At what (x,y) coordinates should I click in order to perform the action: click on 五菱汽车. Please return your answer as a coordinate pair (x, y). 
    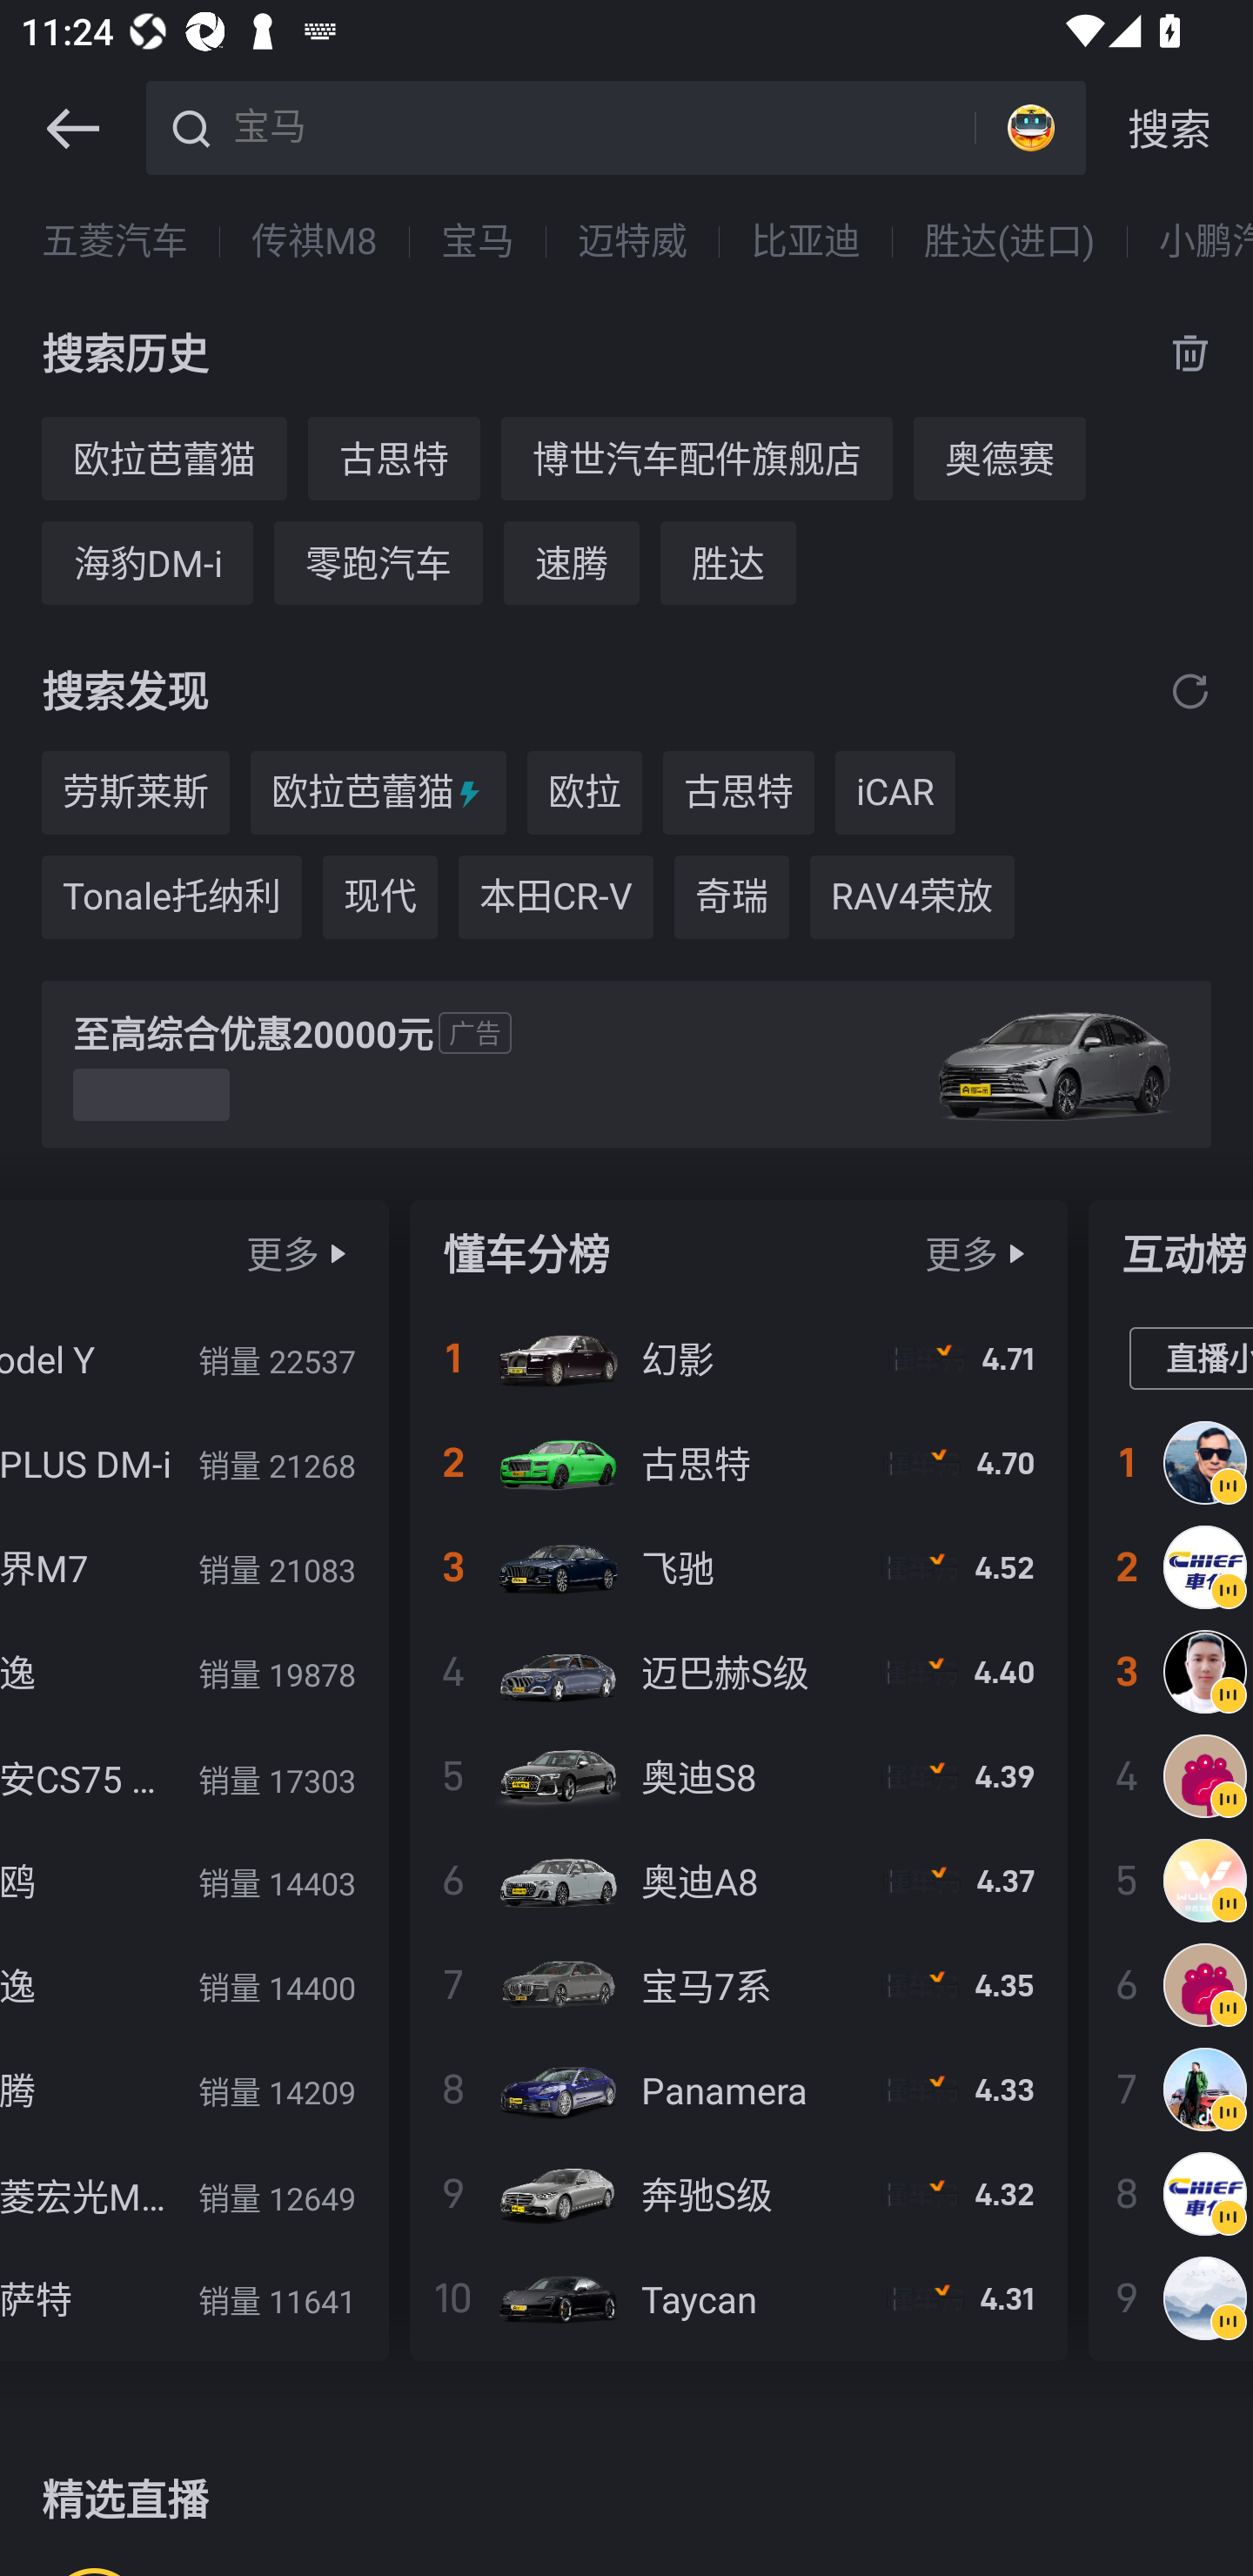
    Looking at the image, I should click on (115, 242).